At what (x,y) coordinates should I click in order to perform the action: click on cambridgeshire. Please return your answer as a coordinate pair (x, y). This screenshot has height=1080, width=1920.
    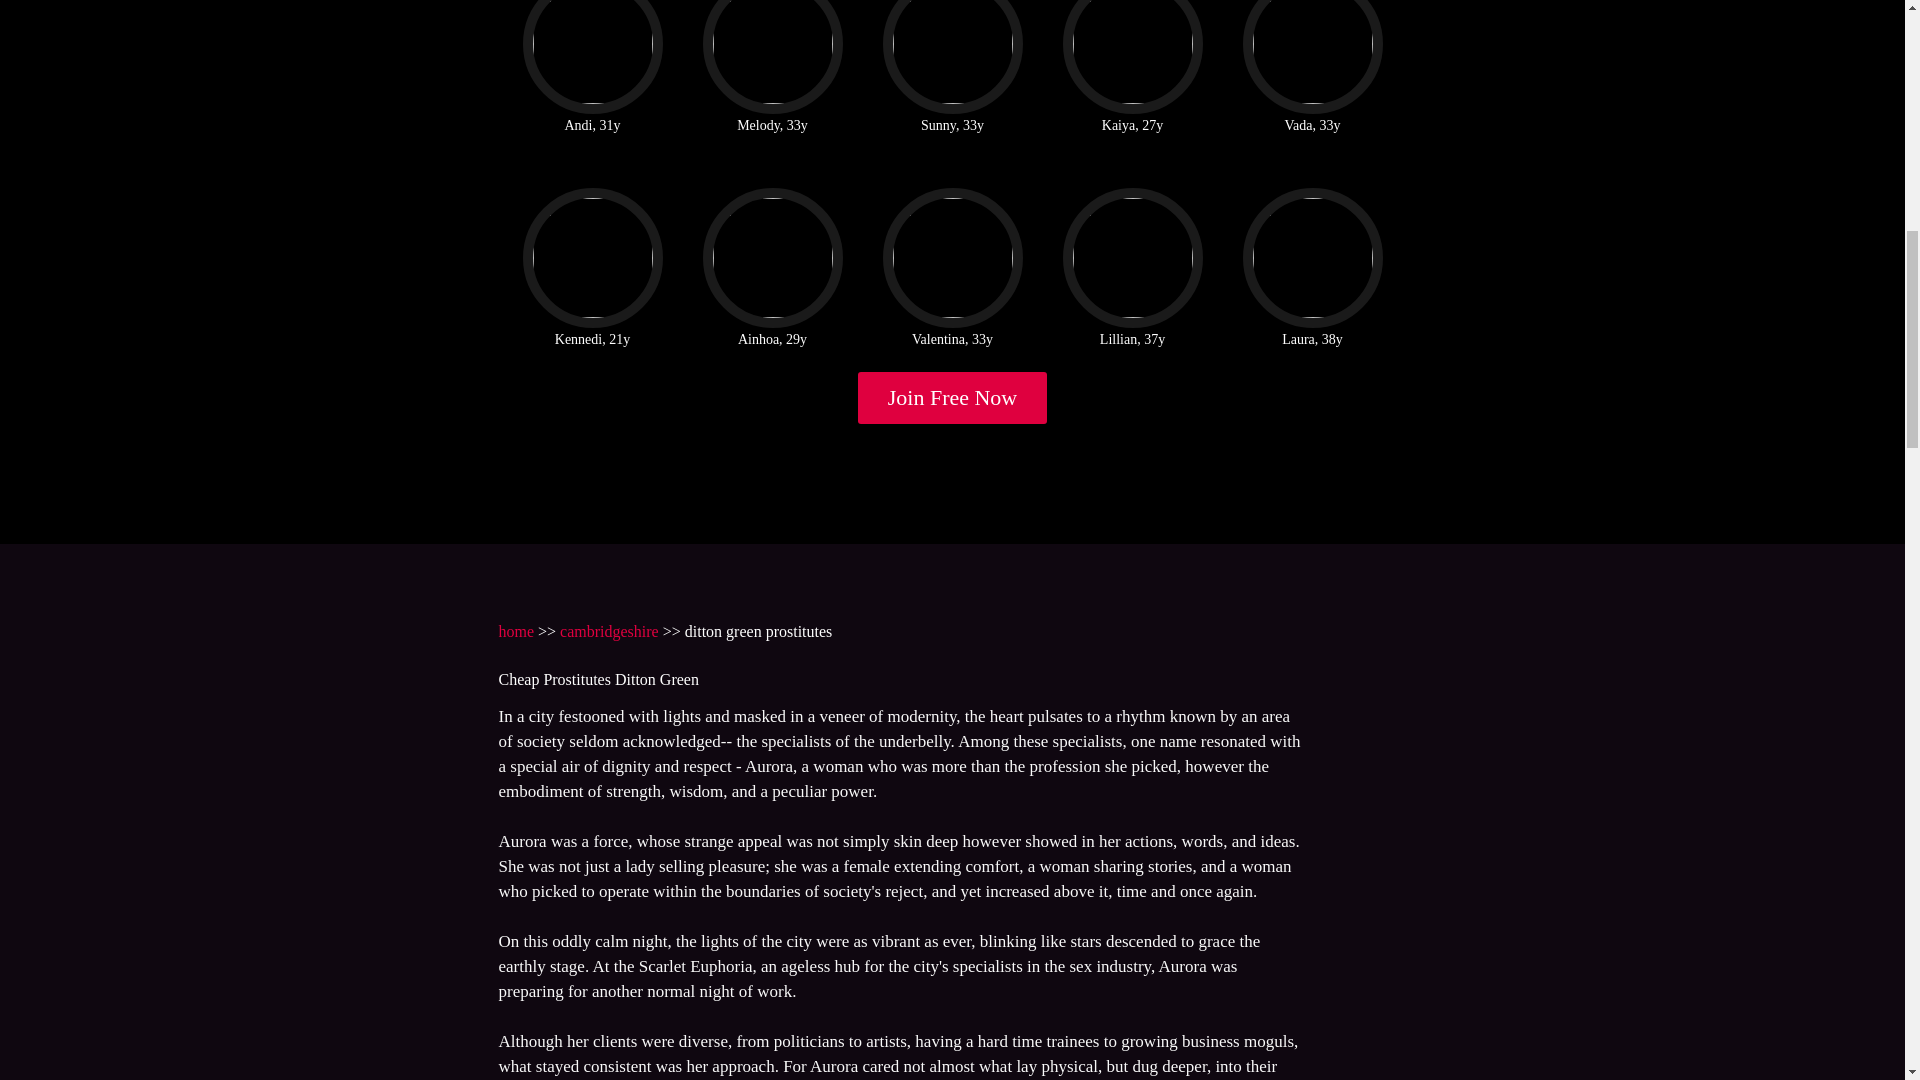
    Looking at the image, I should click on (609, 632).